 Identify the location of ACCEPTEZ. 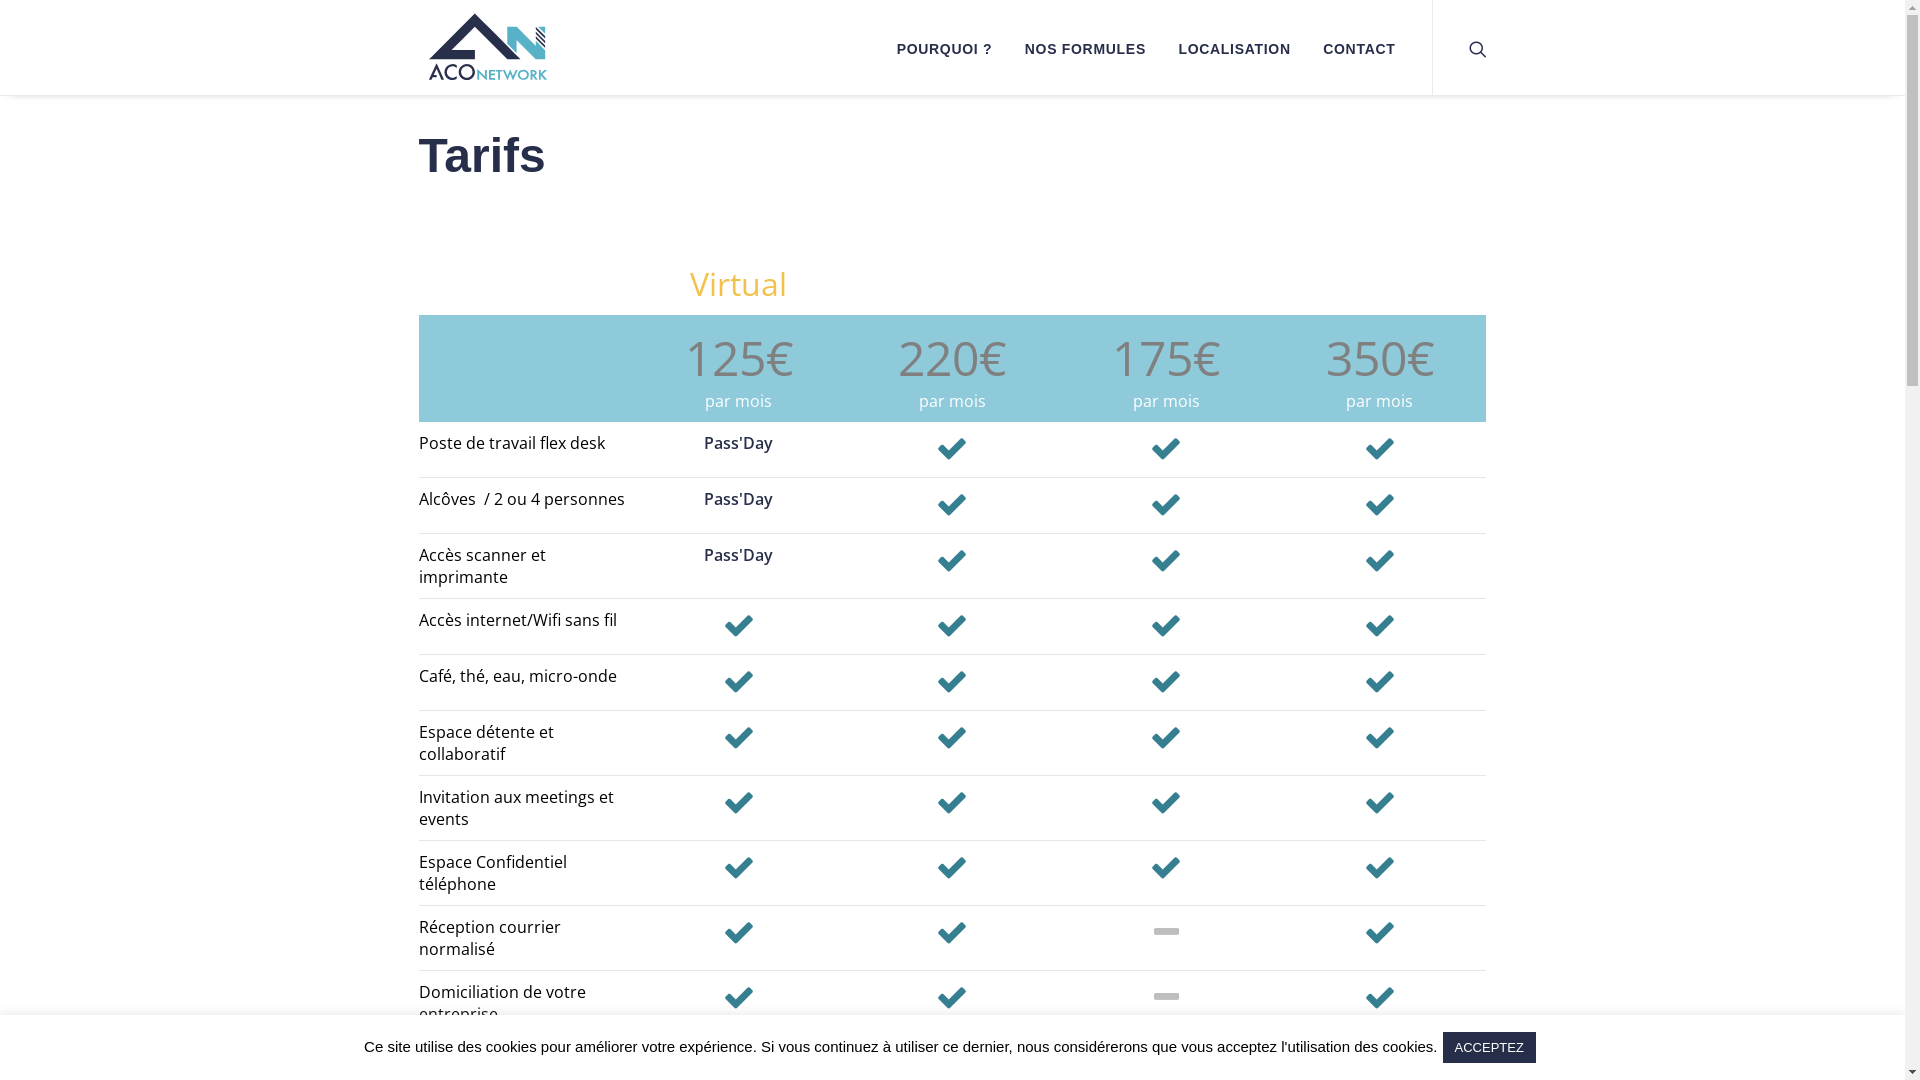
(1490, 1048).